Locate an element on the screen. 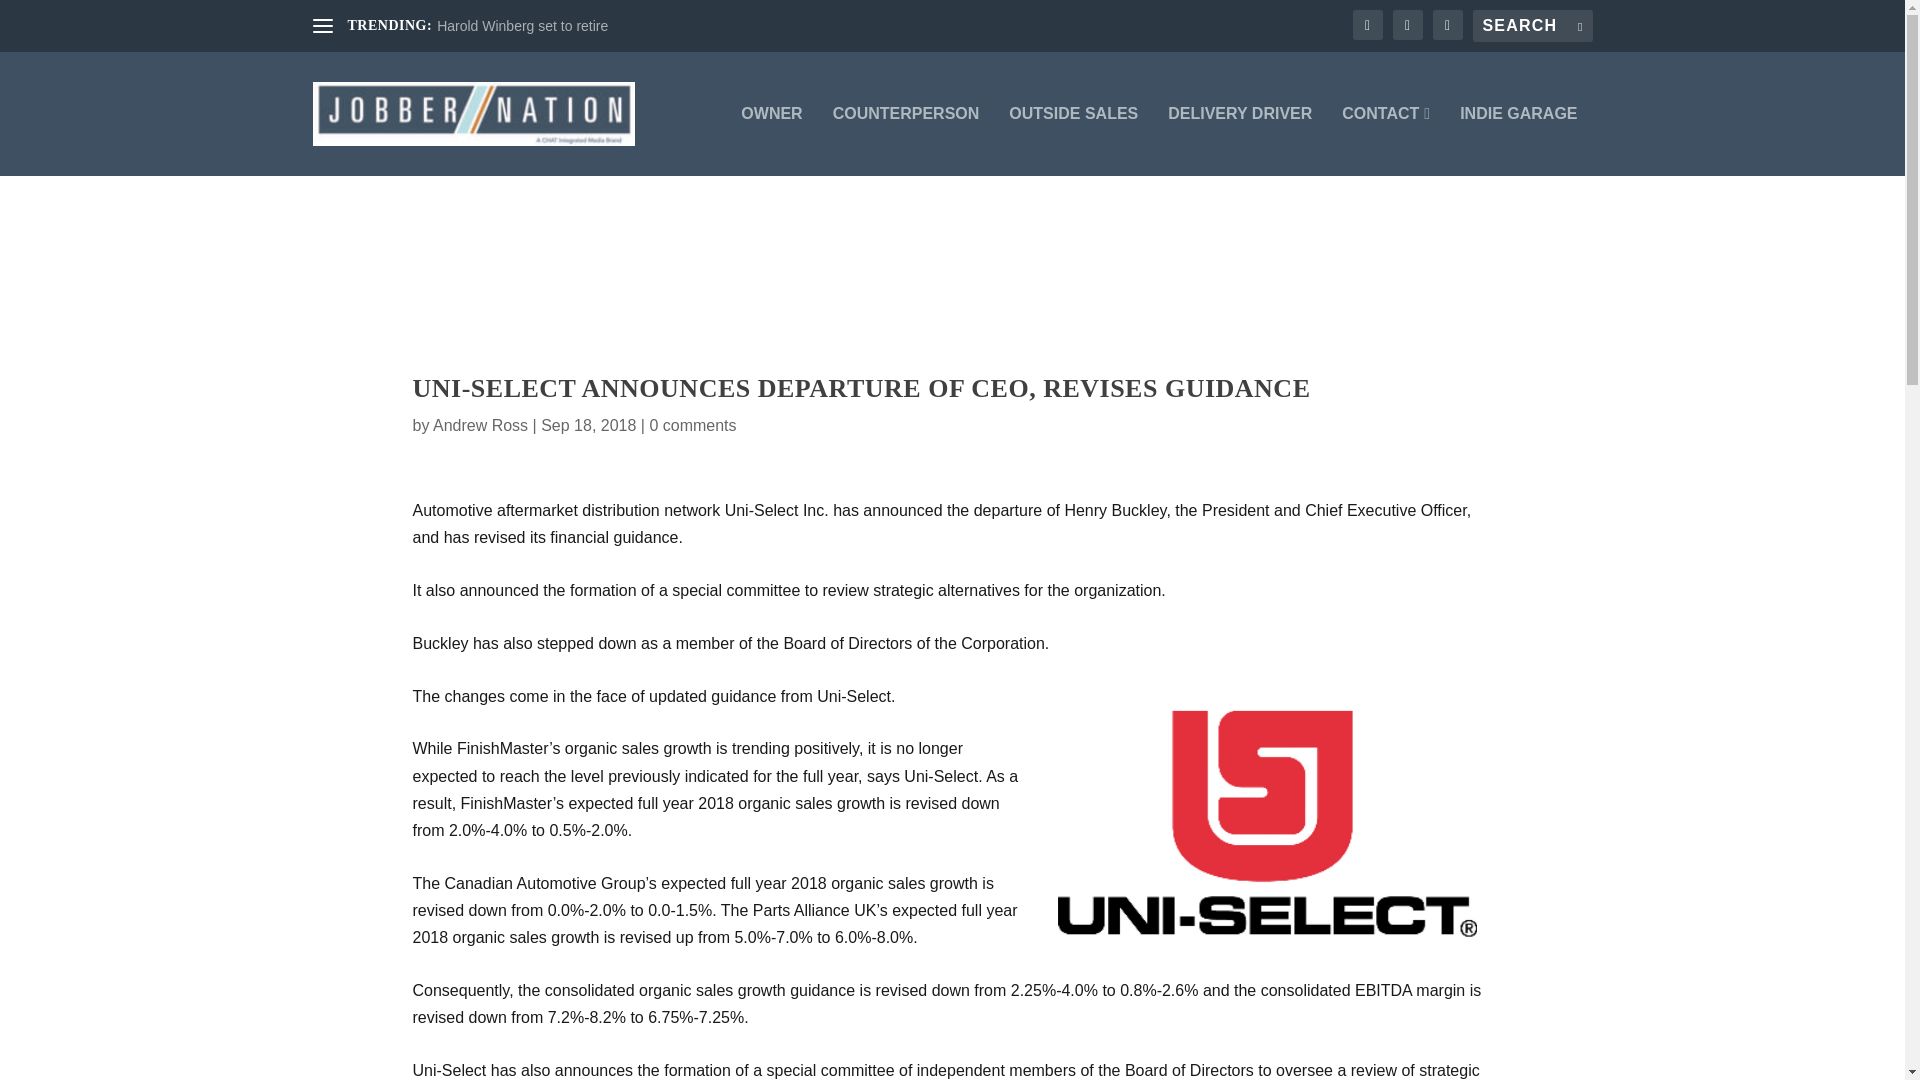 This screenshot has width=1920, height=1080. DELIVERY DRIVER is located at coordinates (1239, 140).